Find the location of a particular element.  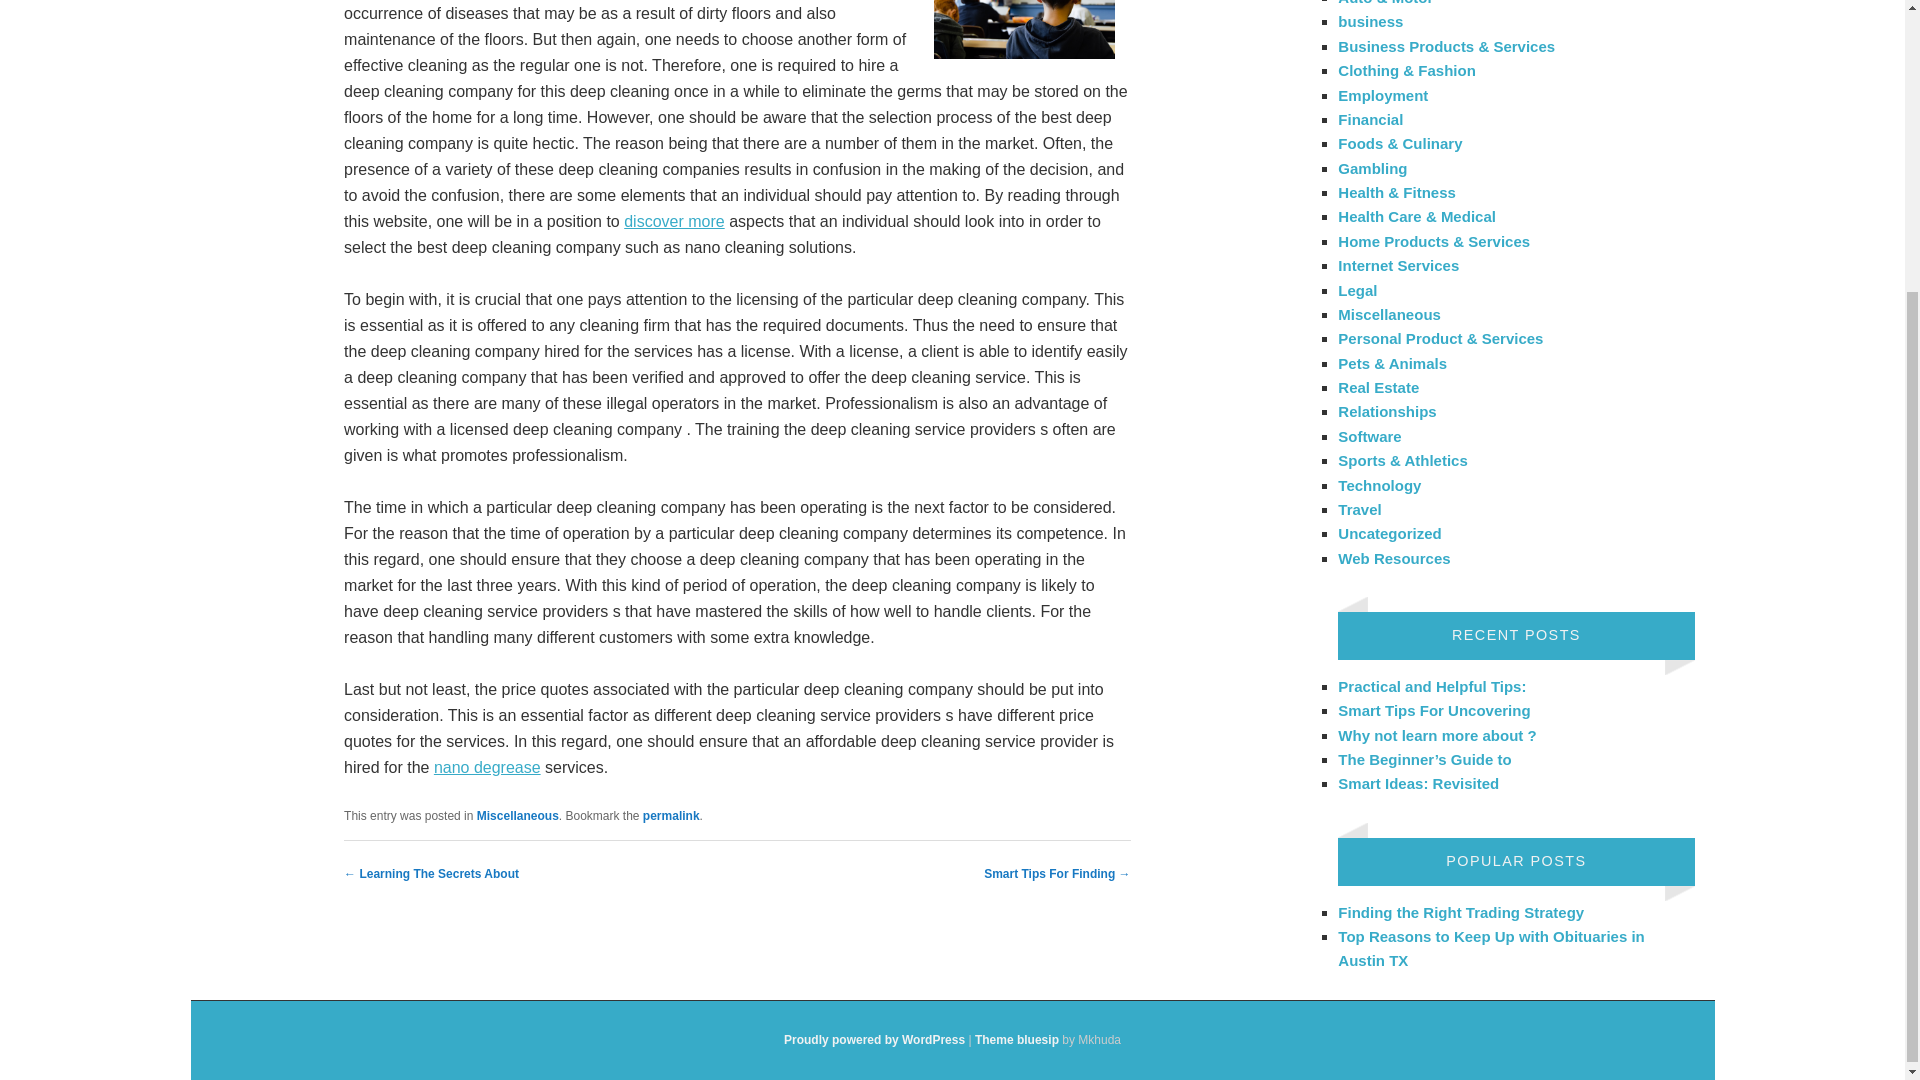

permalink is located at coordinates (672, 815).